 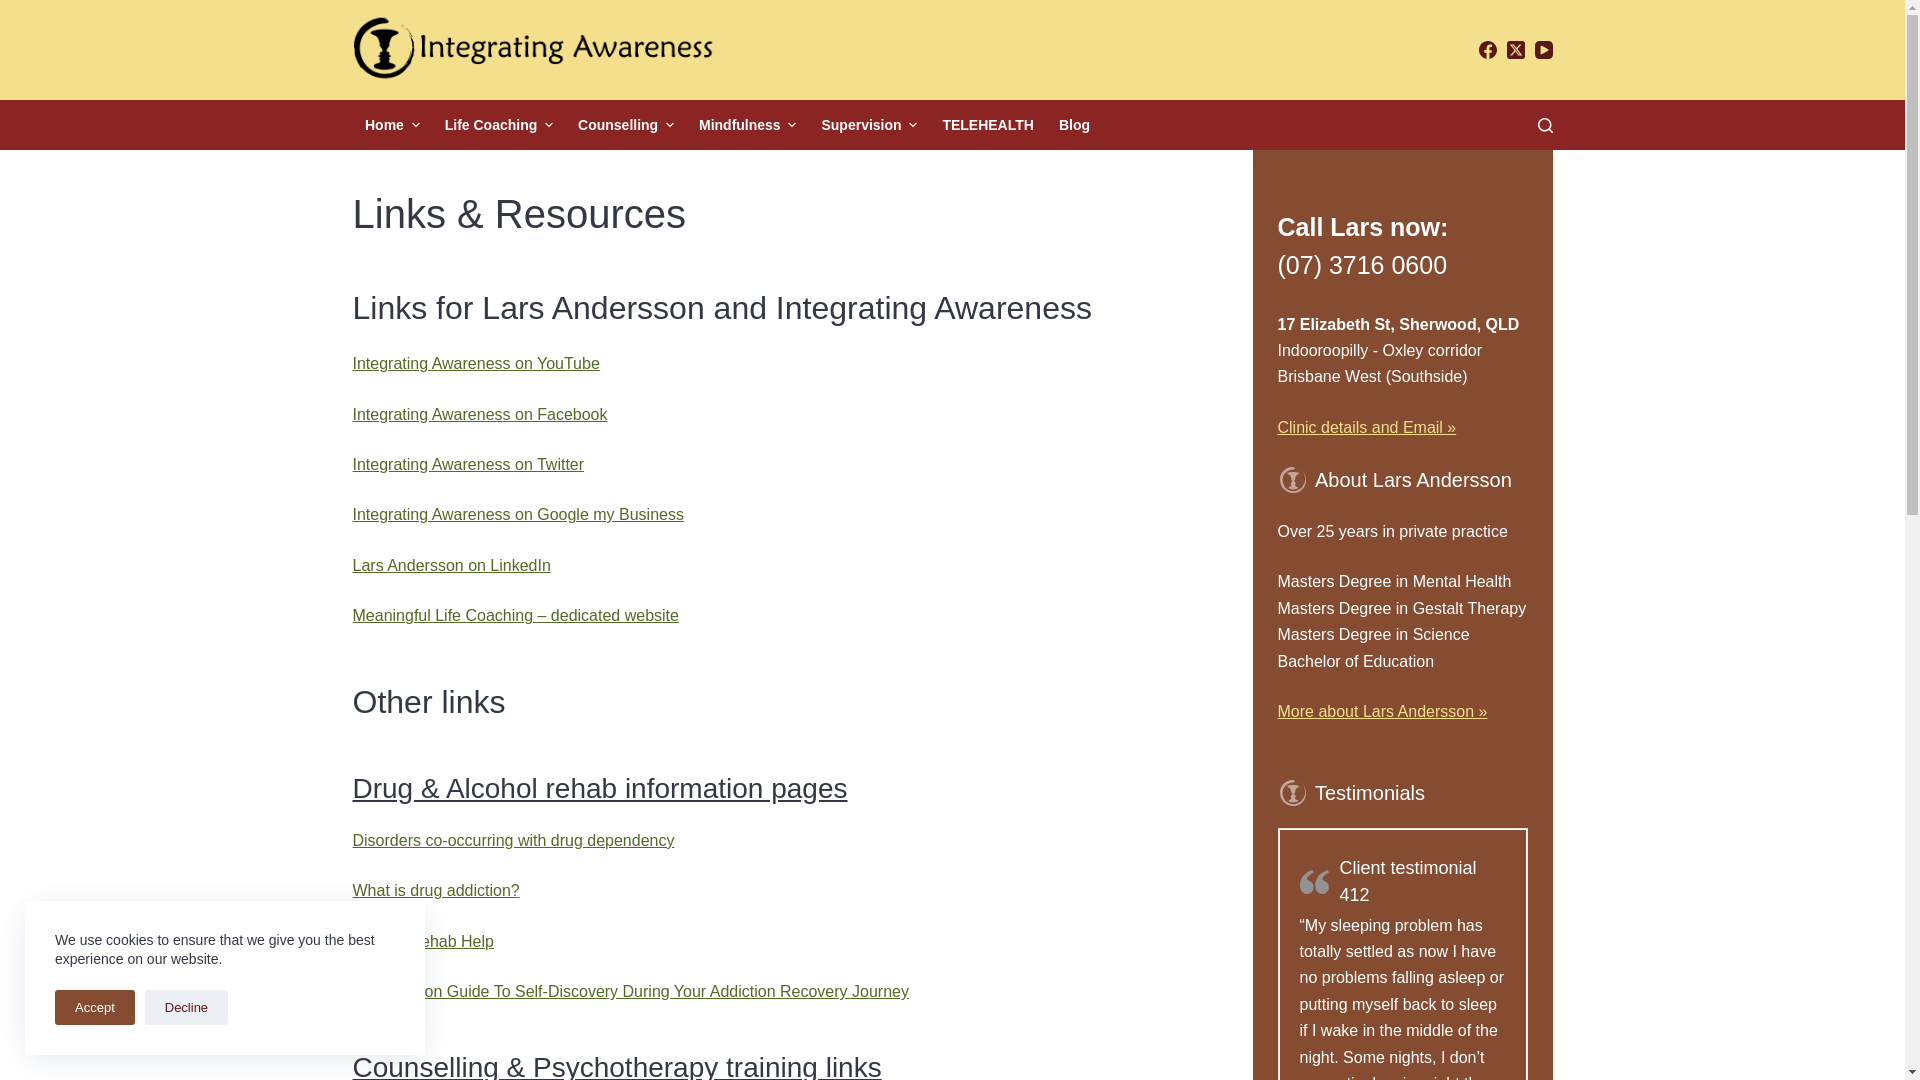 I want to click on Home, so click(x=392, y=125).